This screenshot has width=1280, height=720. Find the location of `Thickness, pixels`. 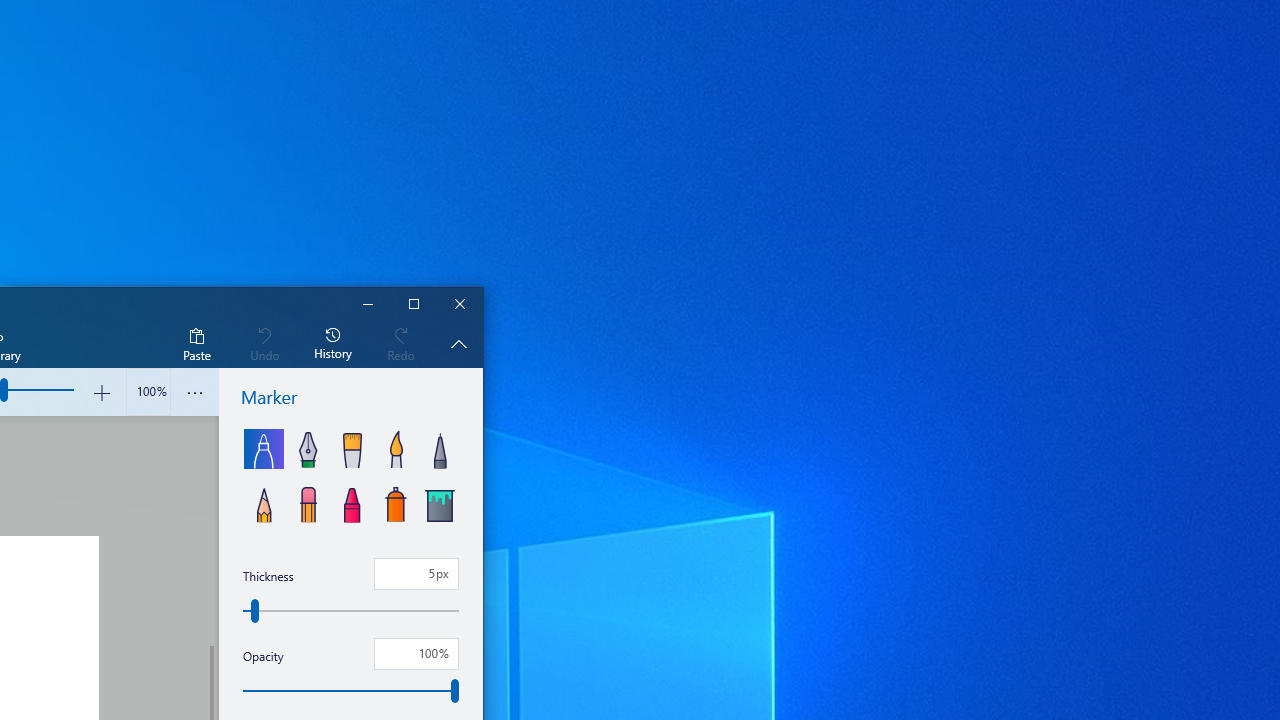

Thickness, pixels is located at coordinates (351, 610).